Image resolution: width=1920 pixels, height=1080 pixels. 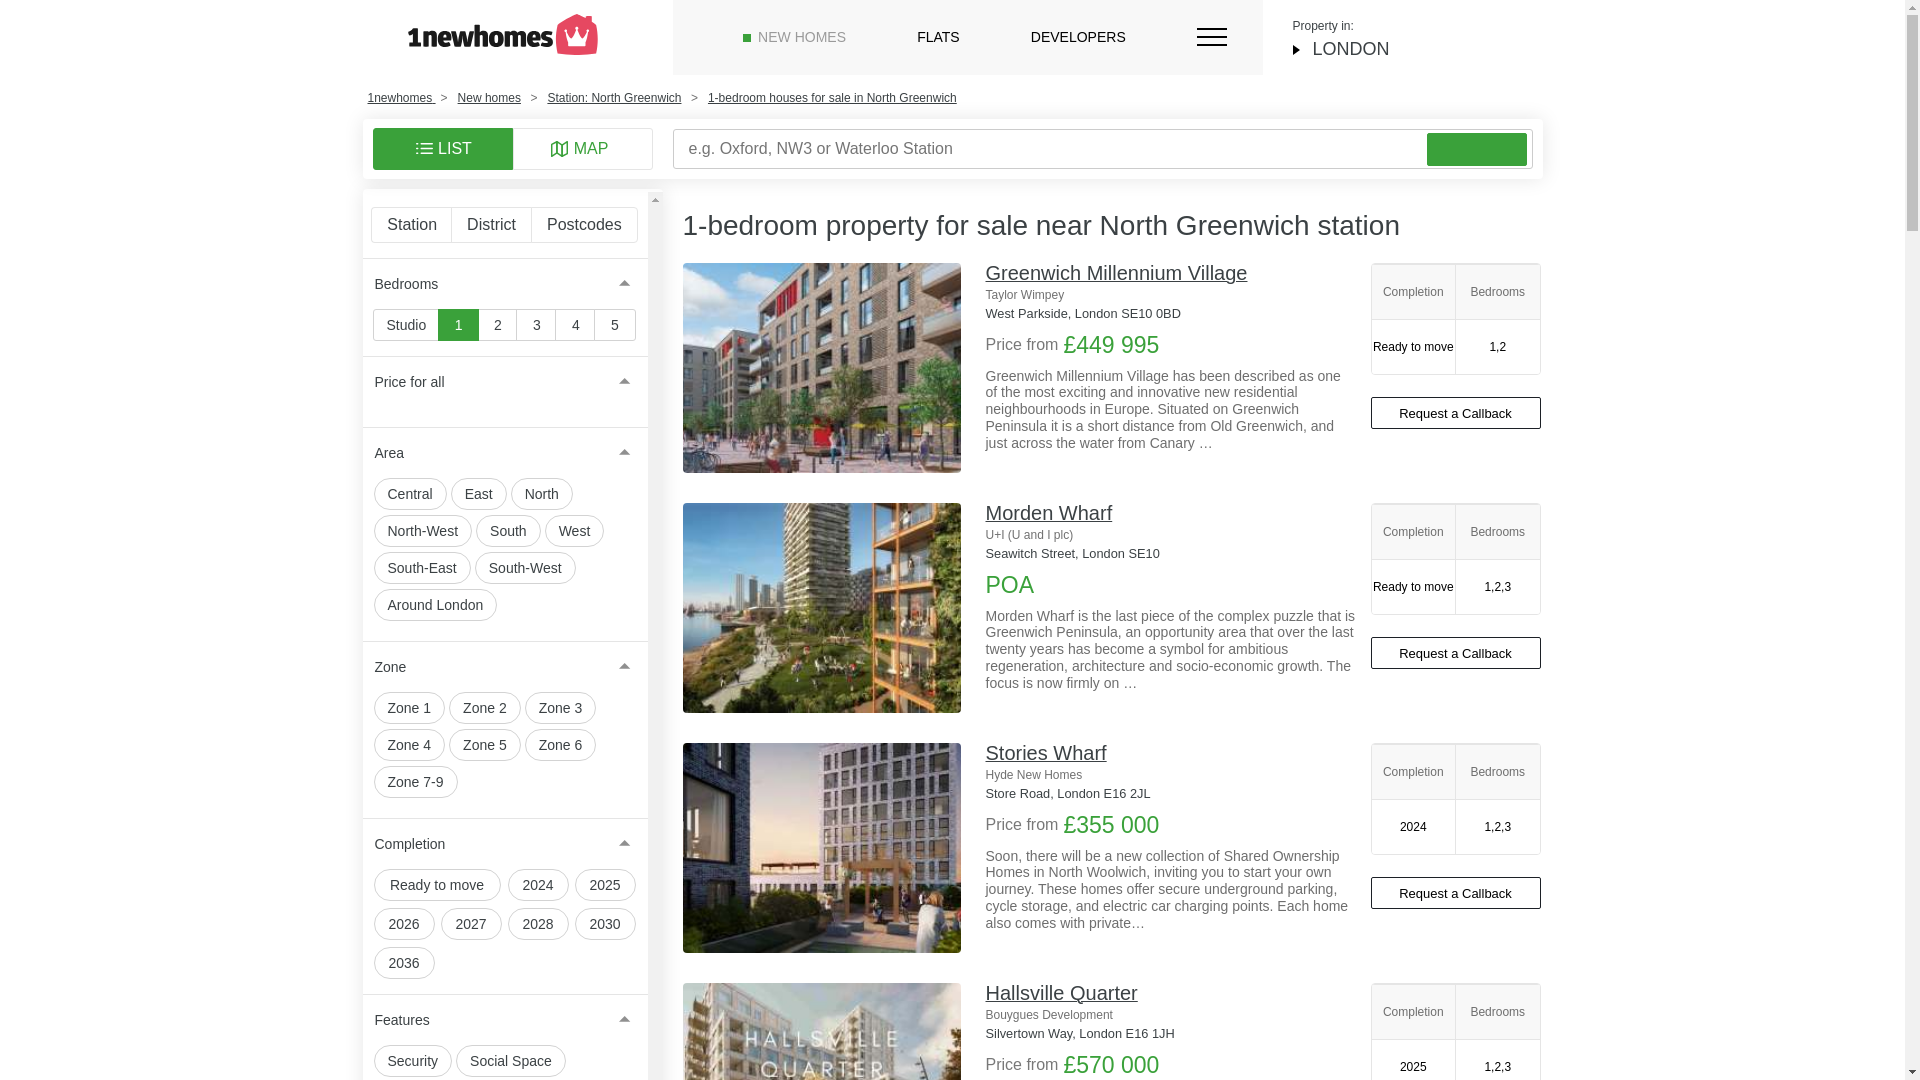 What do you see at coordinates (489, 97) in the screenshot?
I see `New homes` at bounding box center [489, 97].